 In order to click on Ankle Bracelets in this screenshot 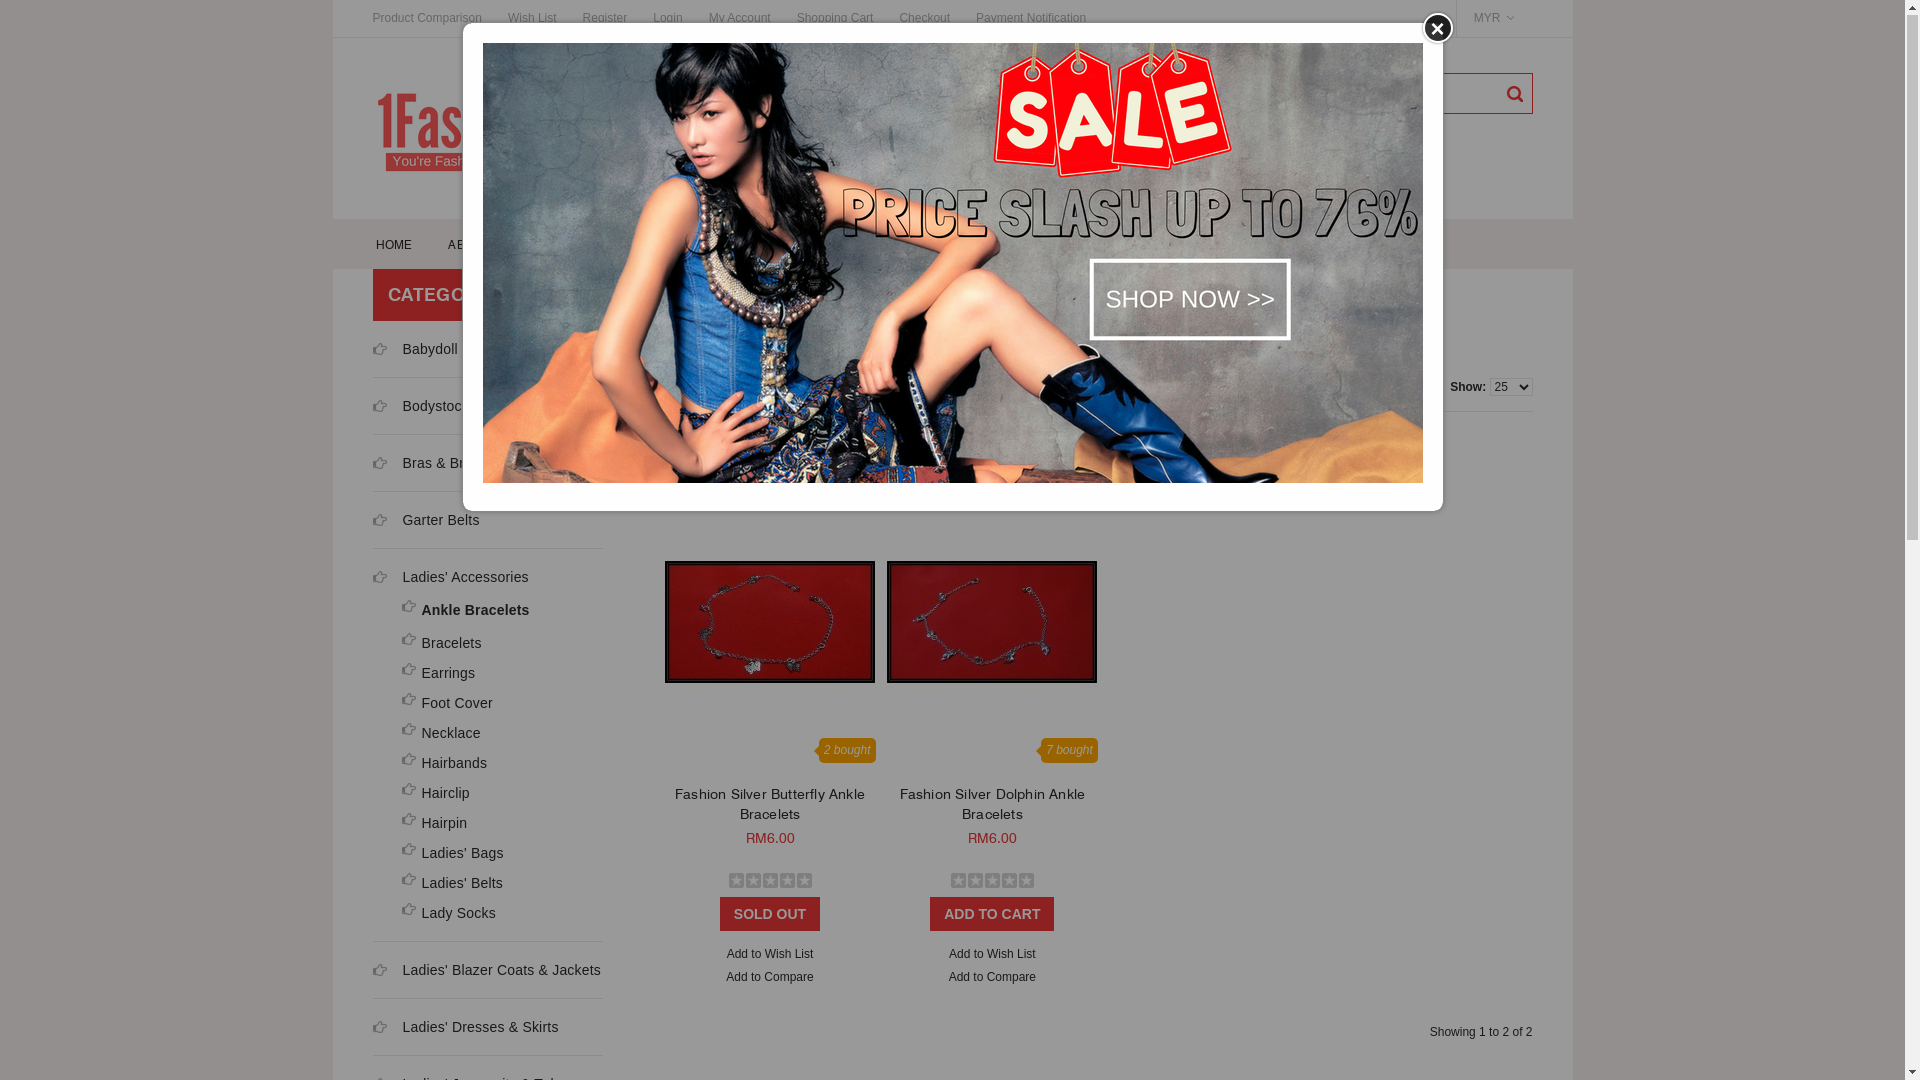, I will do `click(870, 295)`.